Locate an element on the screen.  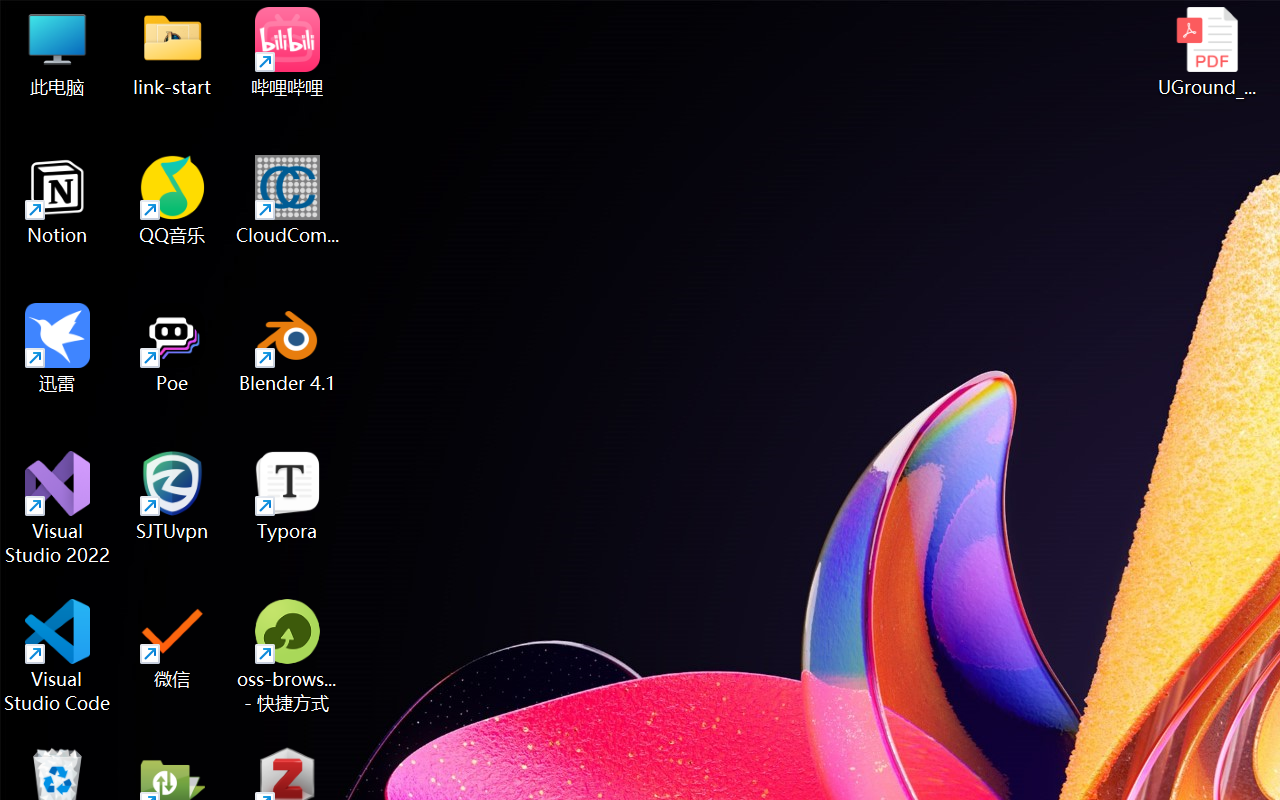
Visual Studio Code is located at coordinates (58, 656).